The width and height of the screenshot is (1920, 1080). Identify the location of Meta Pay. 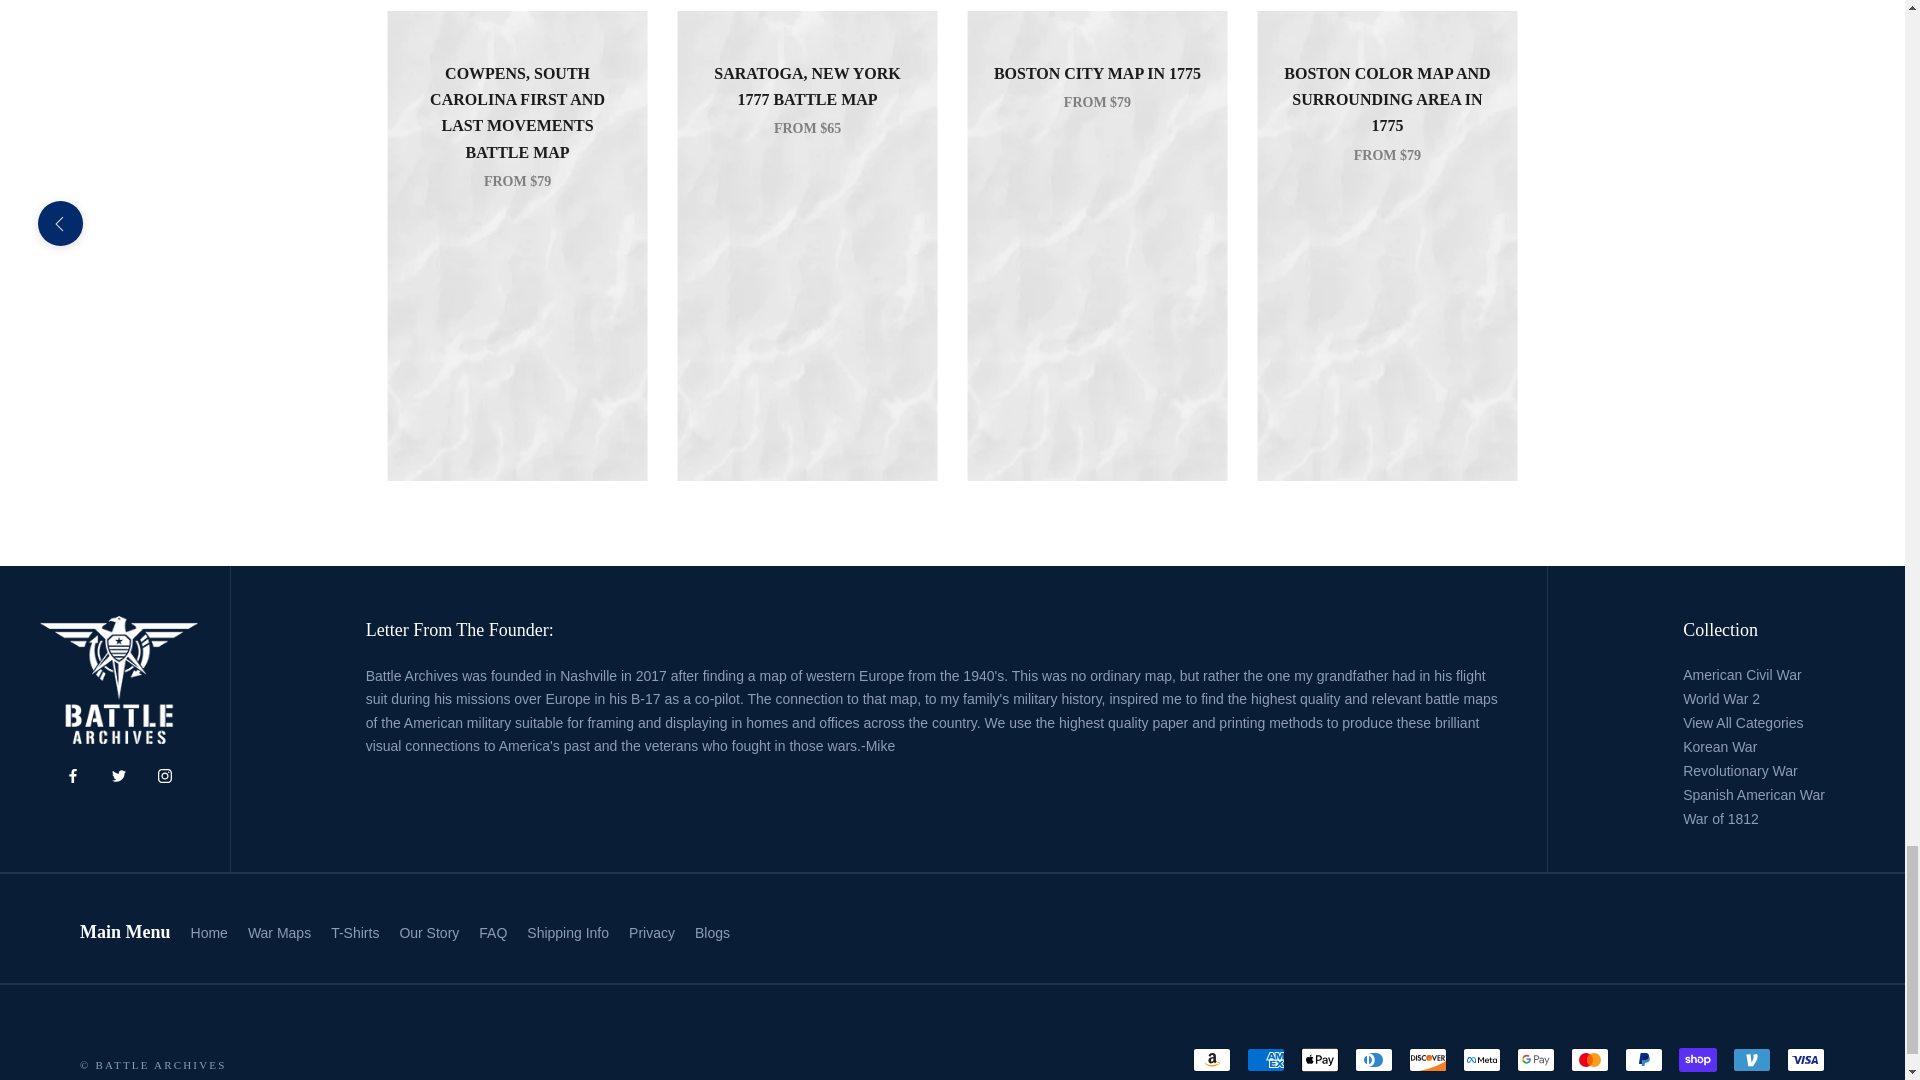
(1482, 1060).